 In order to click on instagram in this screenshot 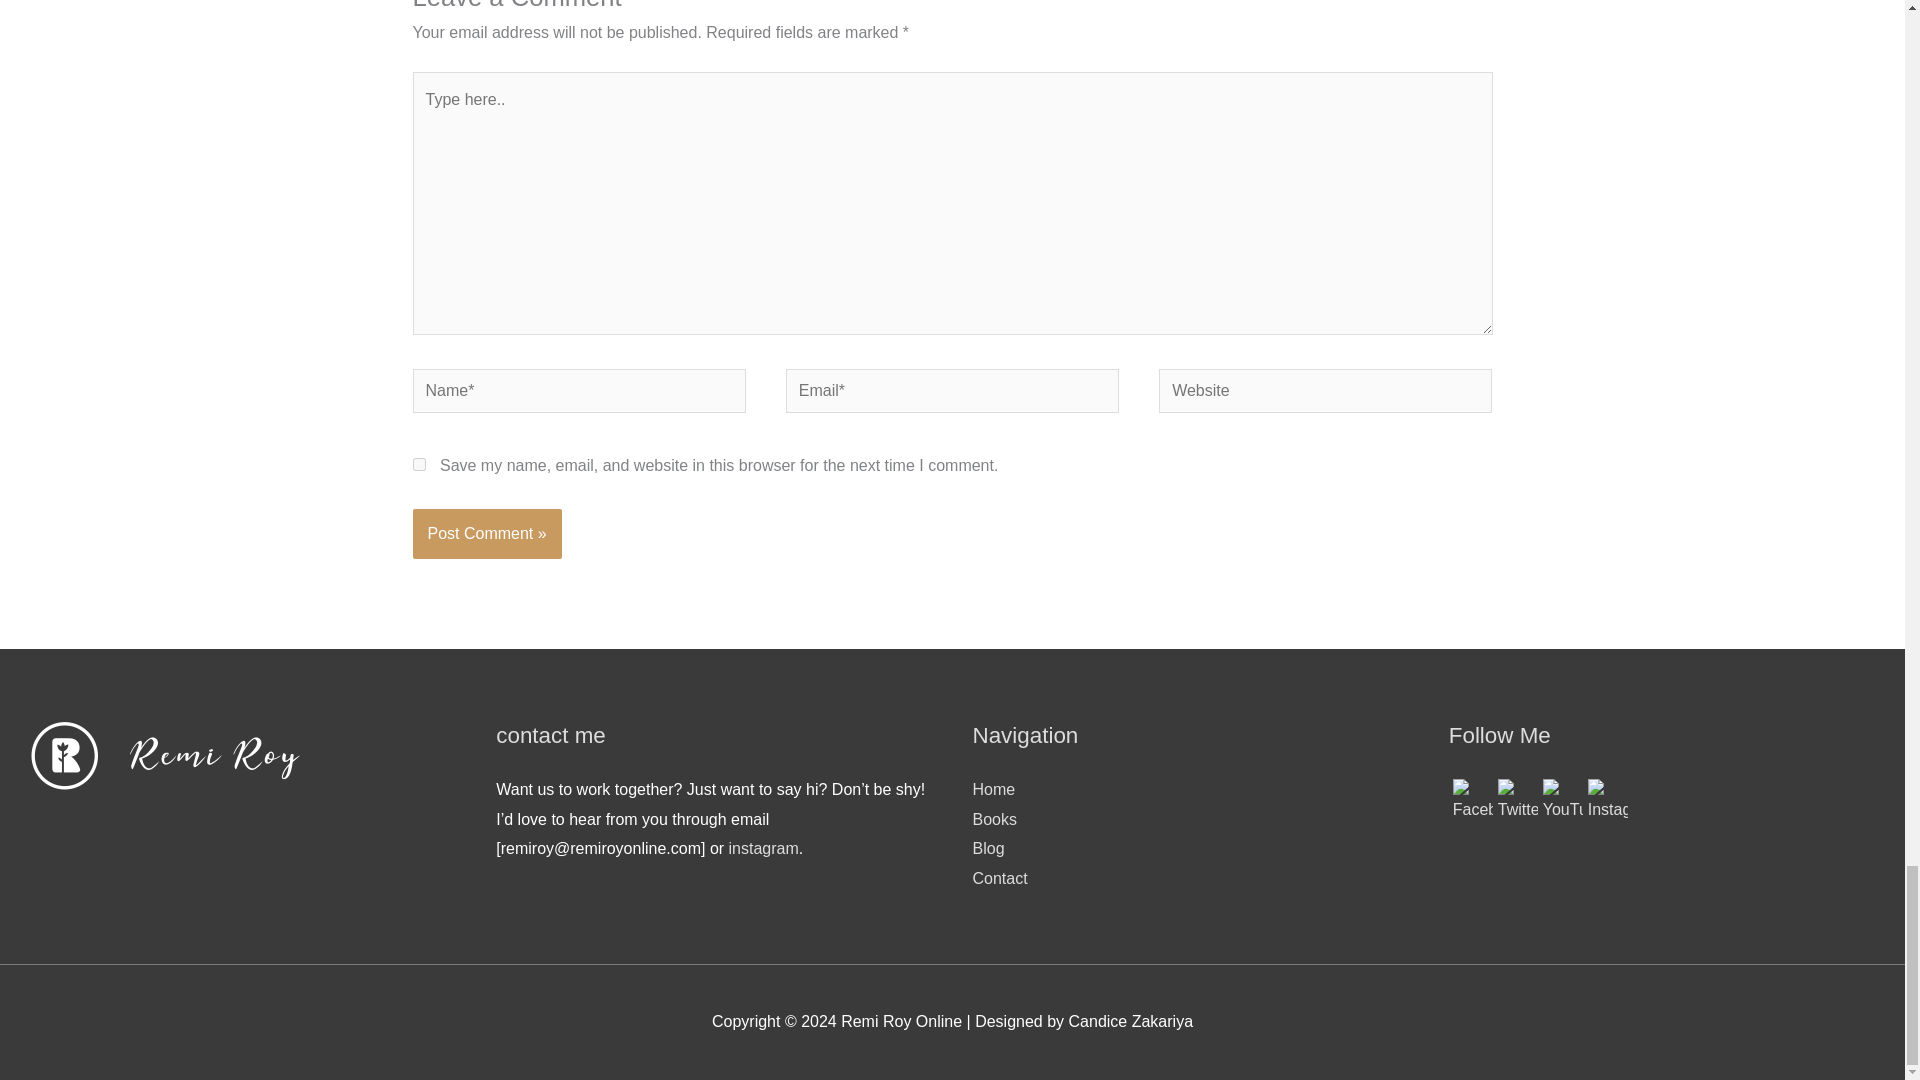, I will do `click(764, 848)`.